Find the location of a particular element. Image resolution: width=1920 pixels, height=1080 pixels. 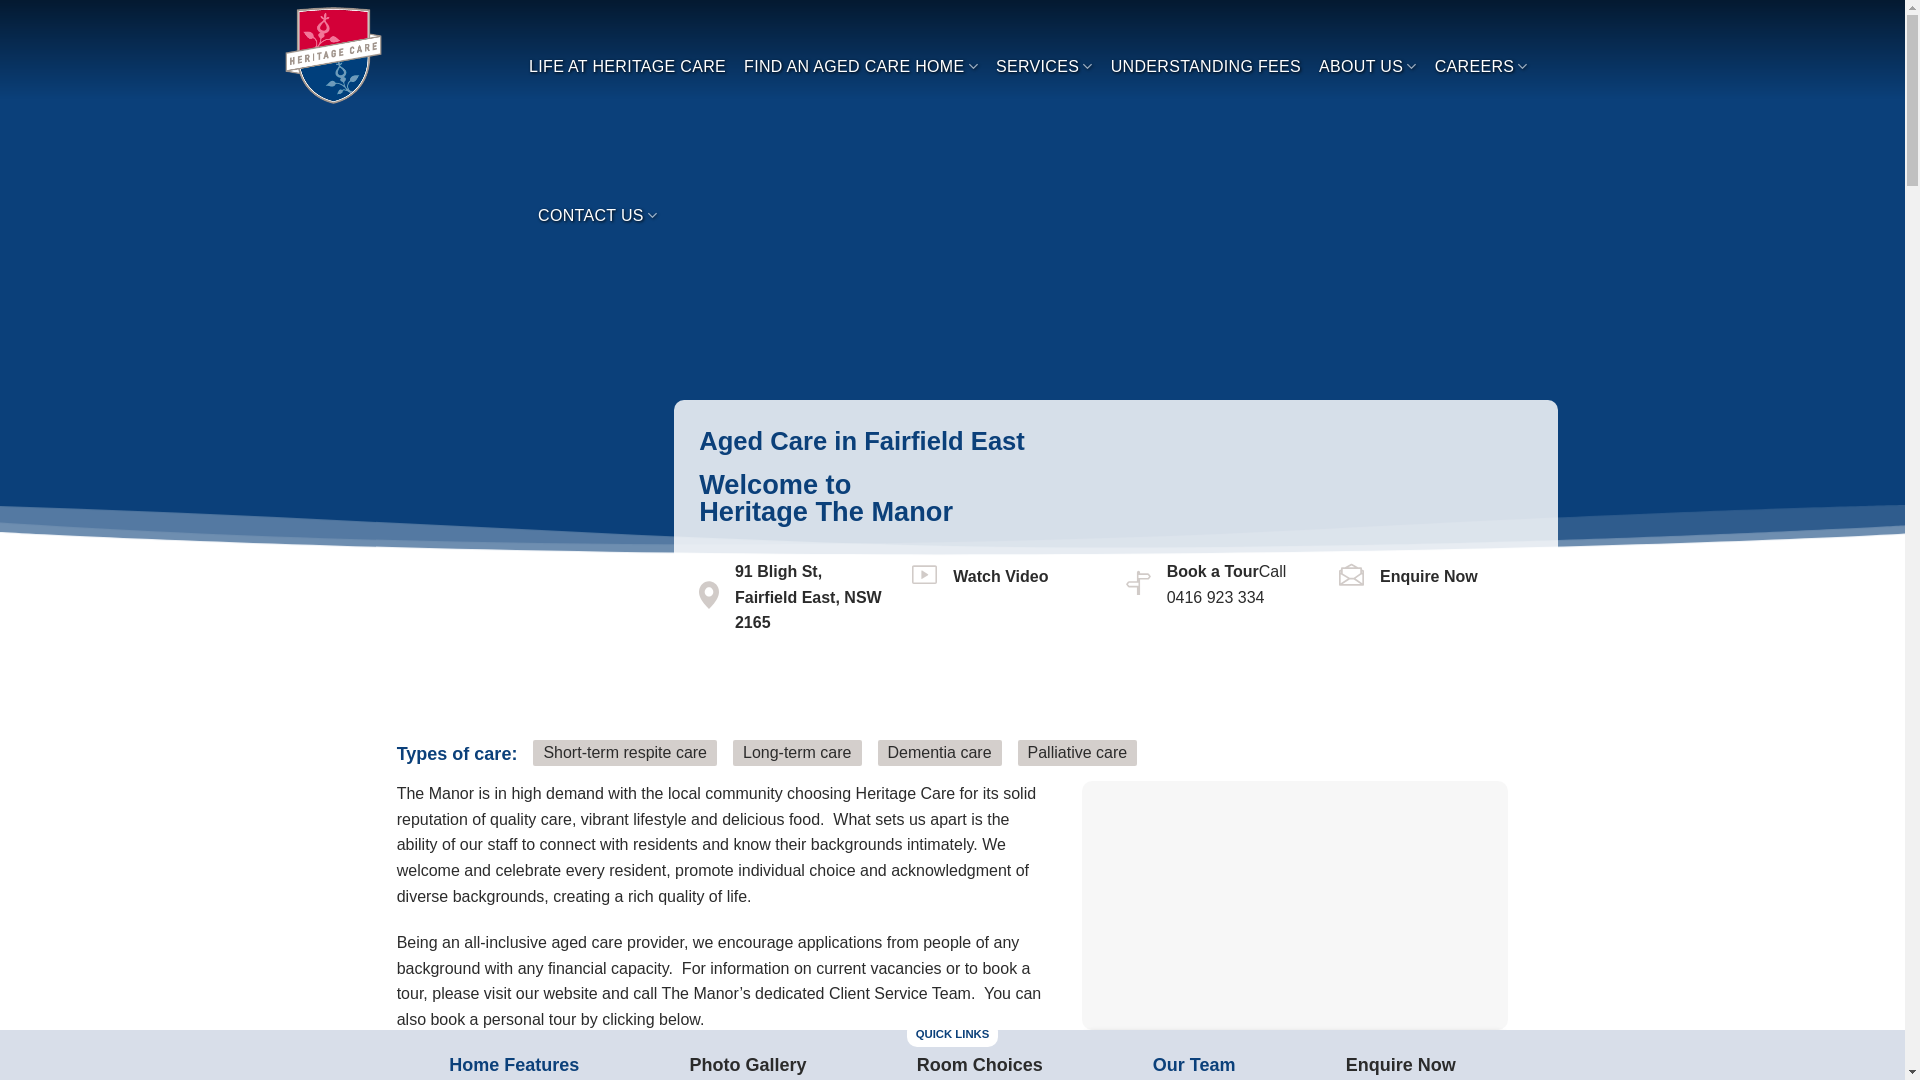

Photo Gallery is located at coordinates (748, 1065).